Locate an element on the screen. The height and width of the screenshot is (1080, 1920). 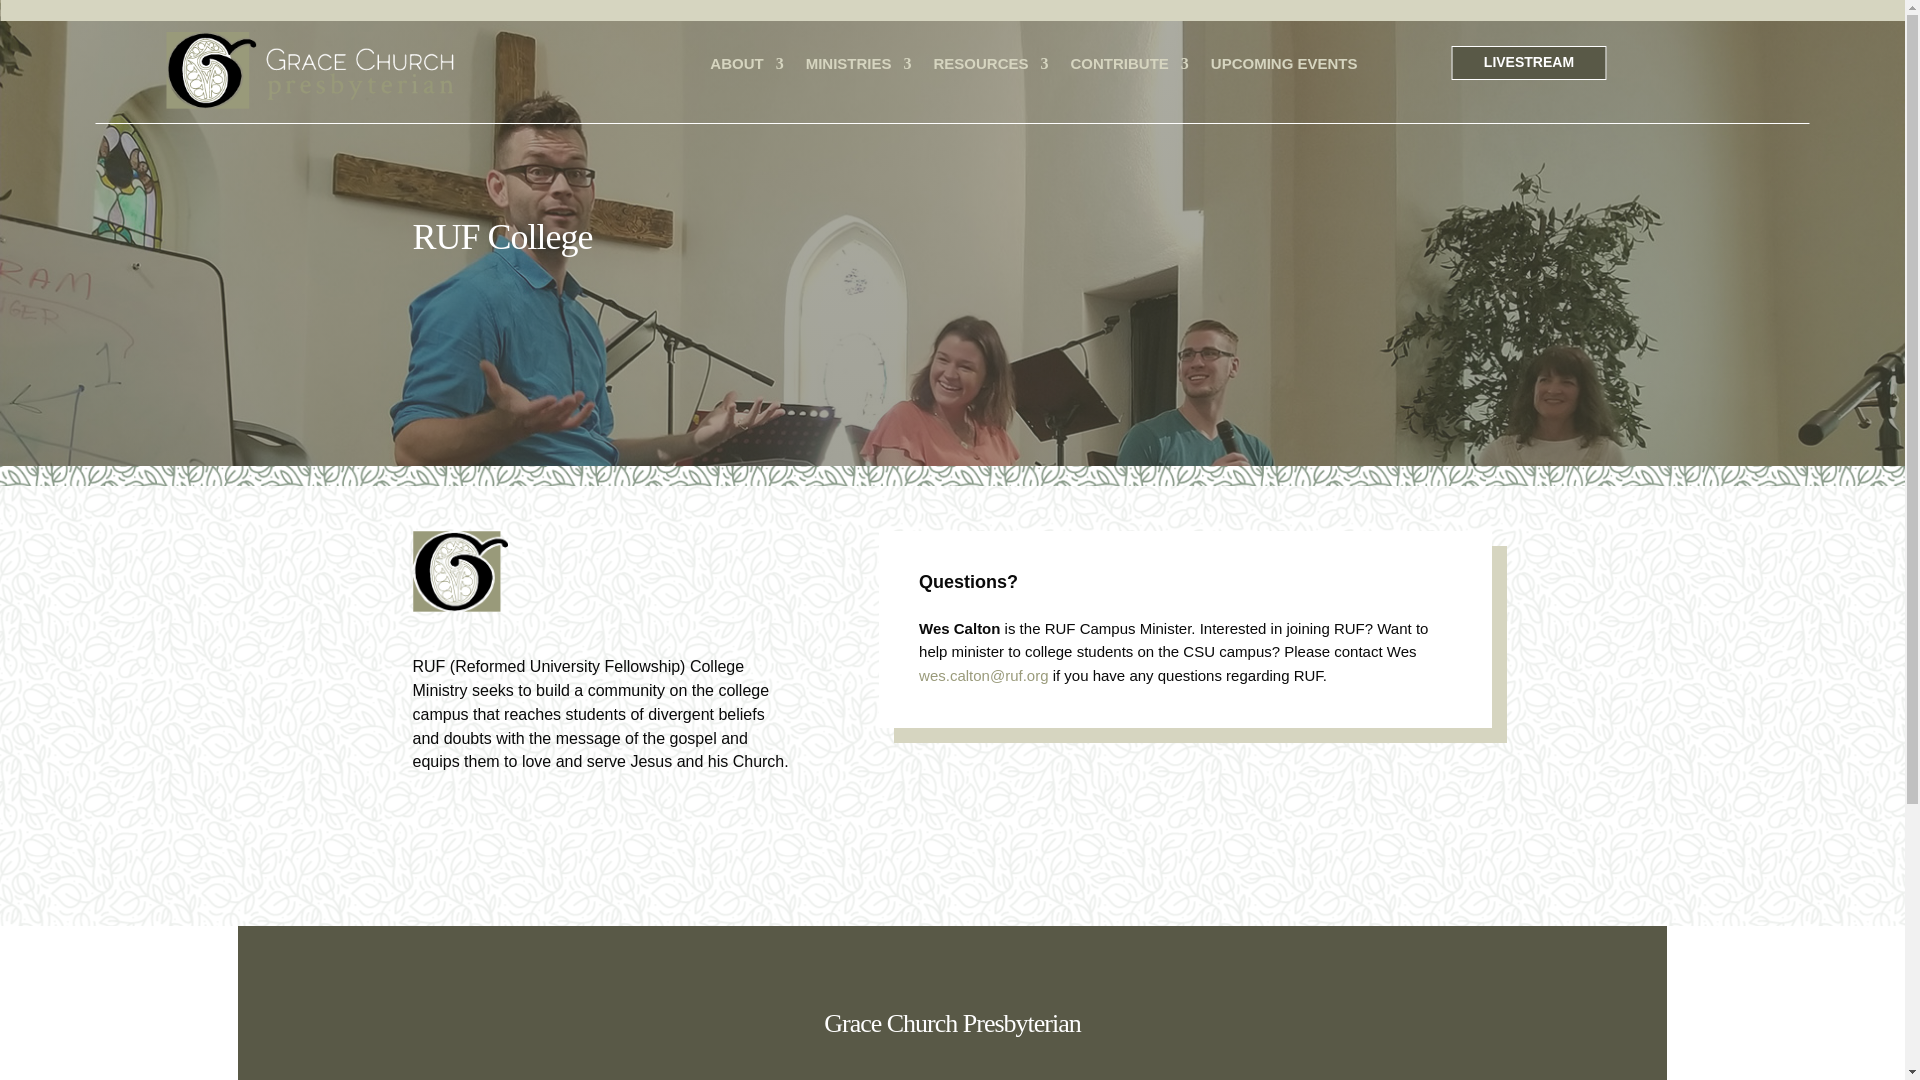
LIVESTREAM is located at coordinates (1528, 62).